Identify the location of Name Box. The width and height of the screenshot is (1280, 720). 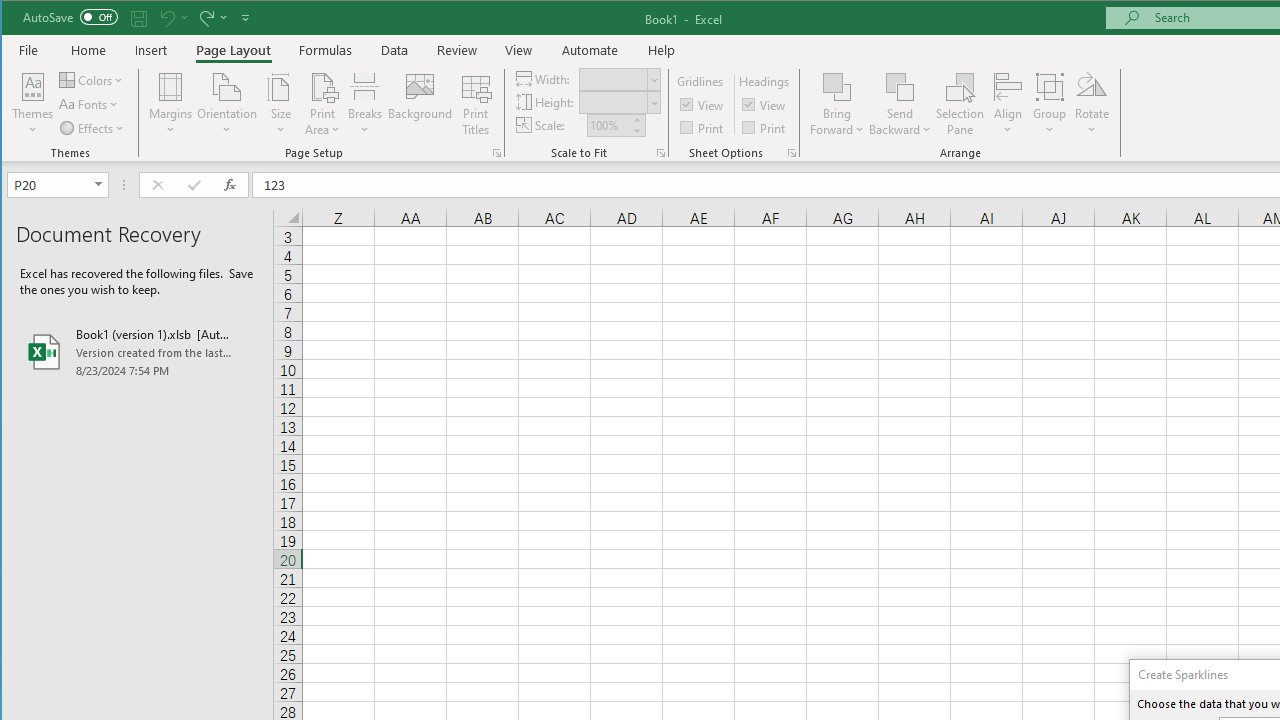
(50, 184).